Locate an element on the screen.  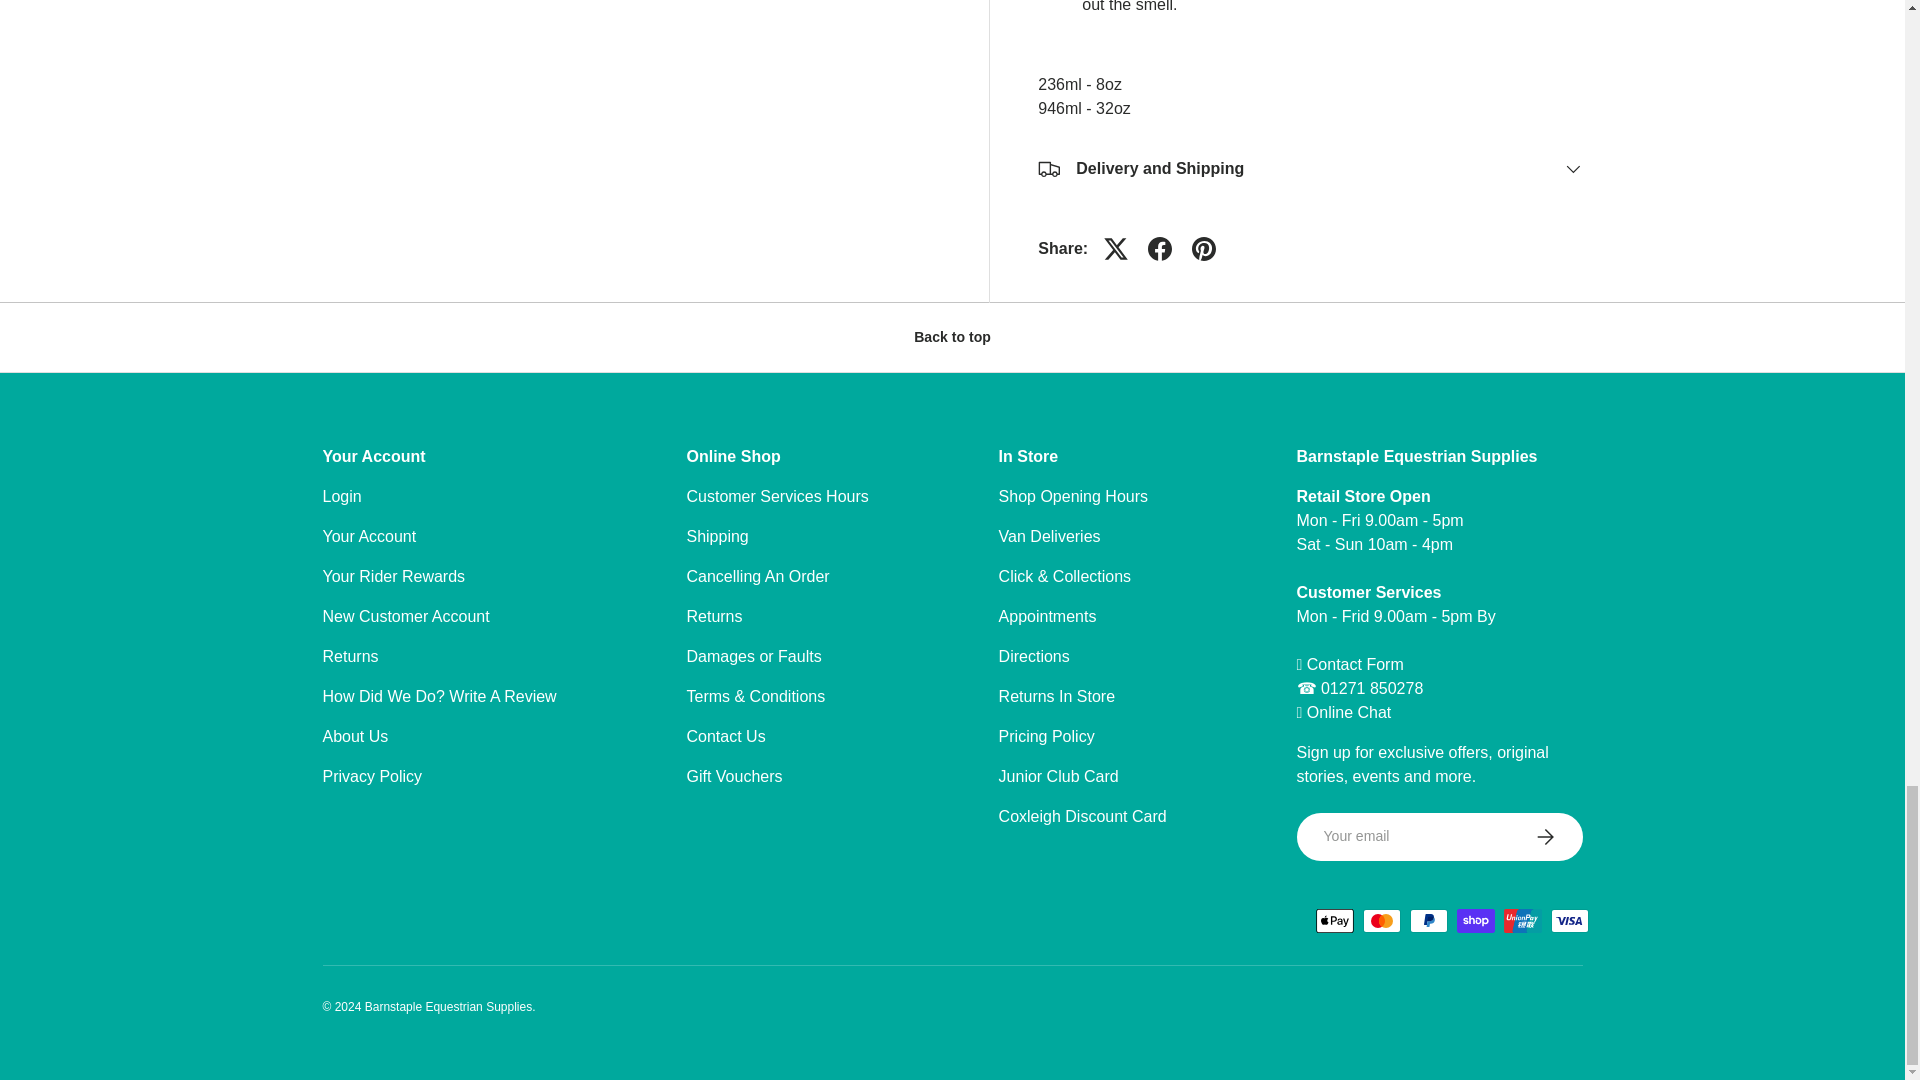
Pin on Pinterest is located at coordinates (1204, 248).